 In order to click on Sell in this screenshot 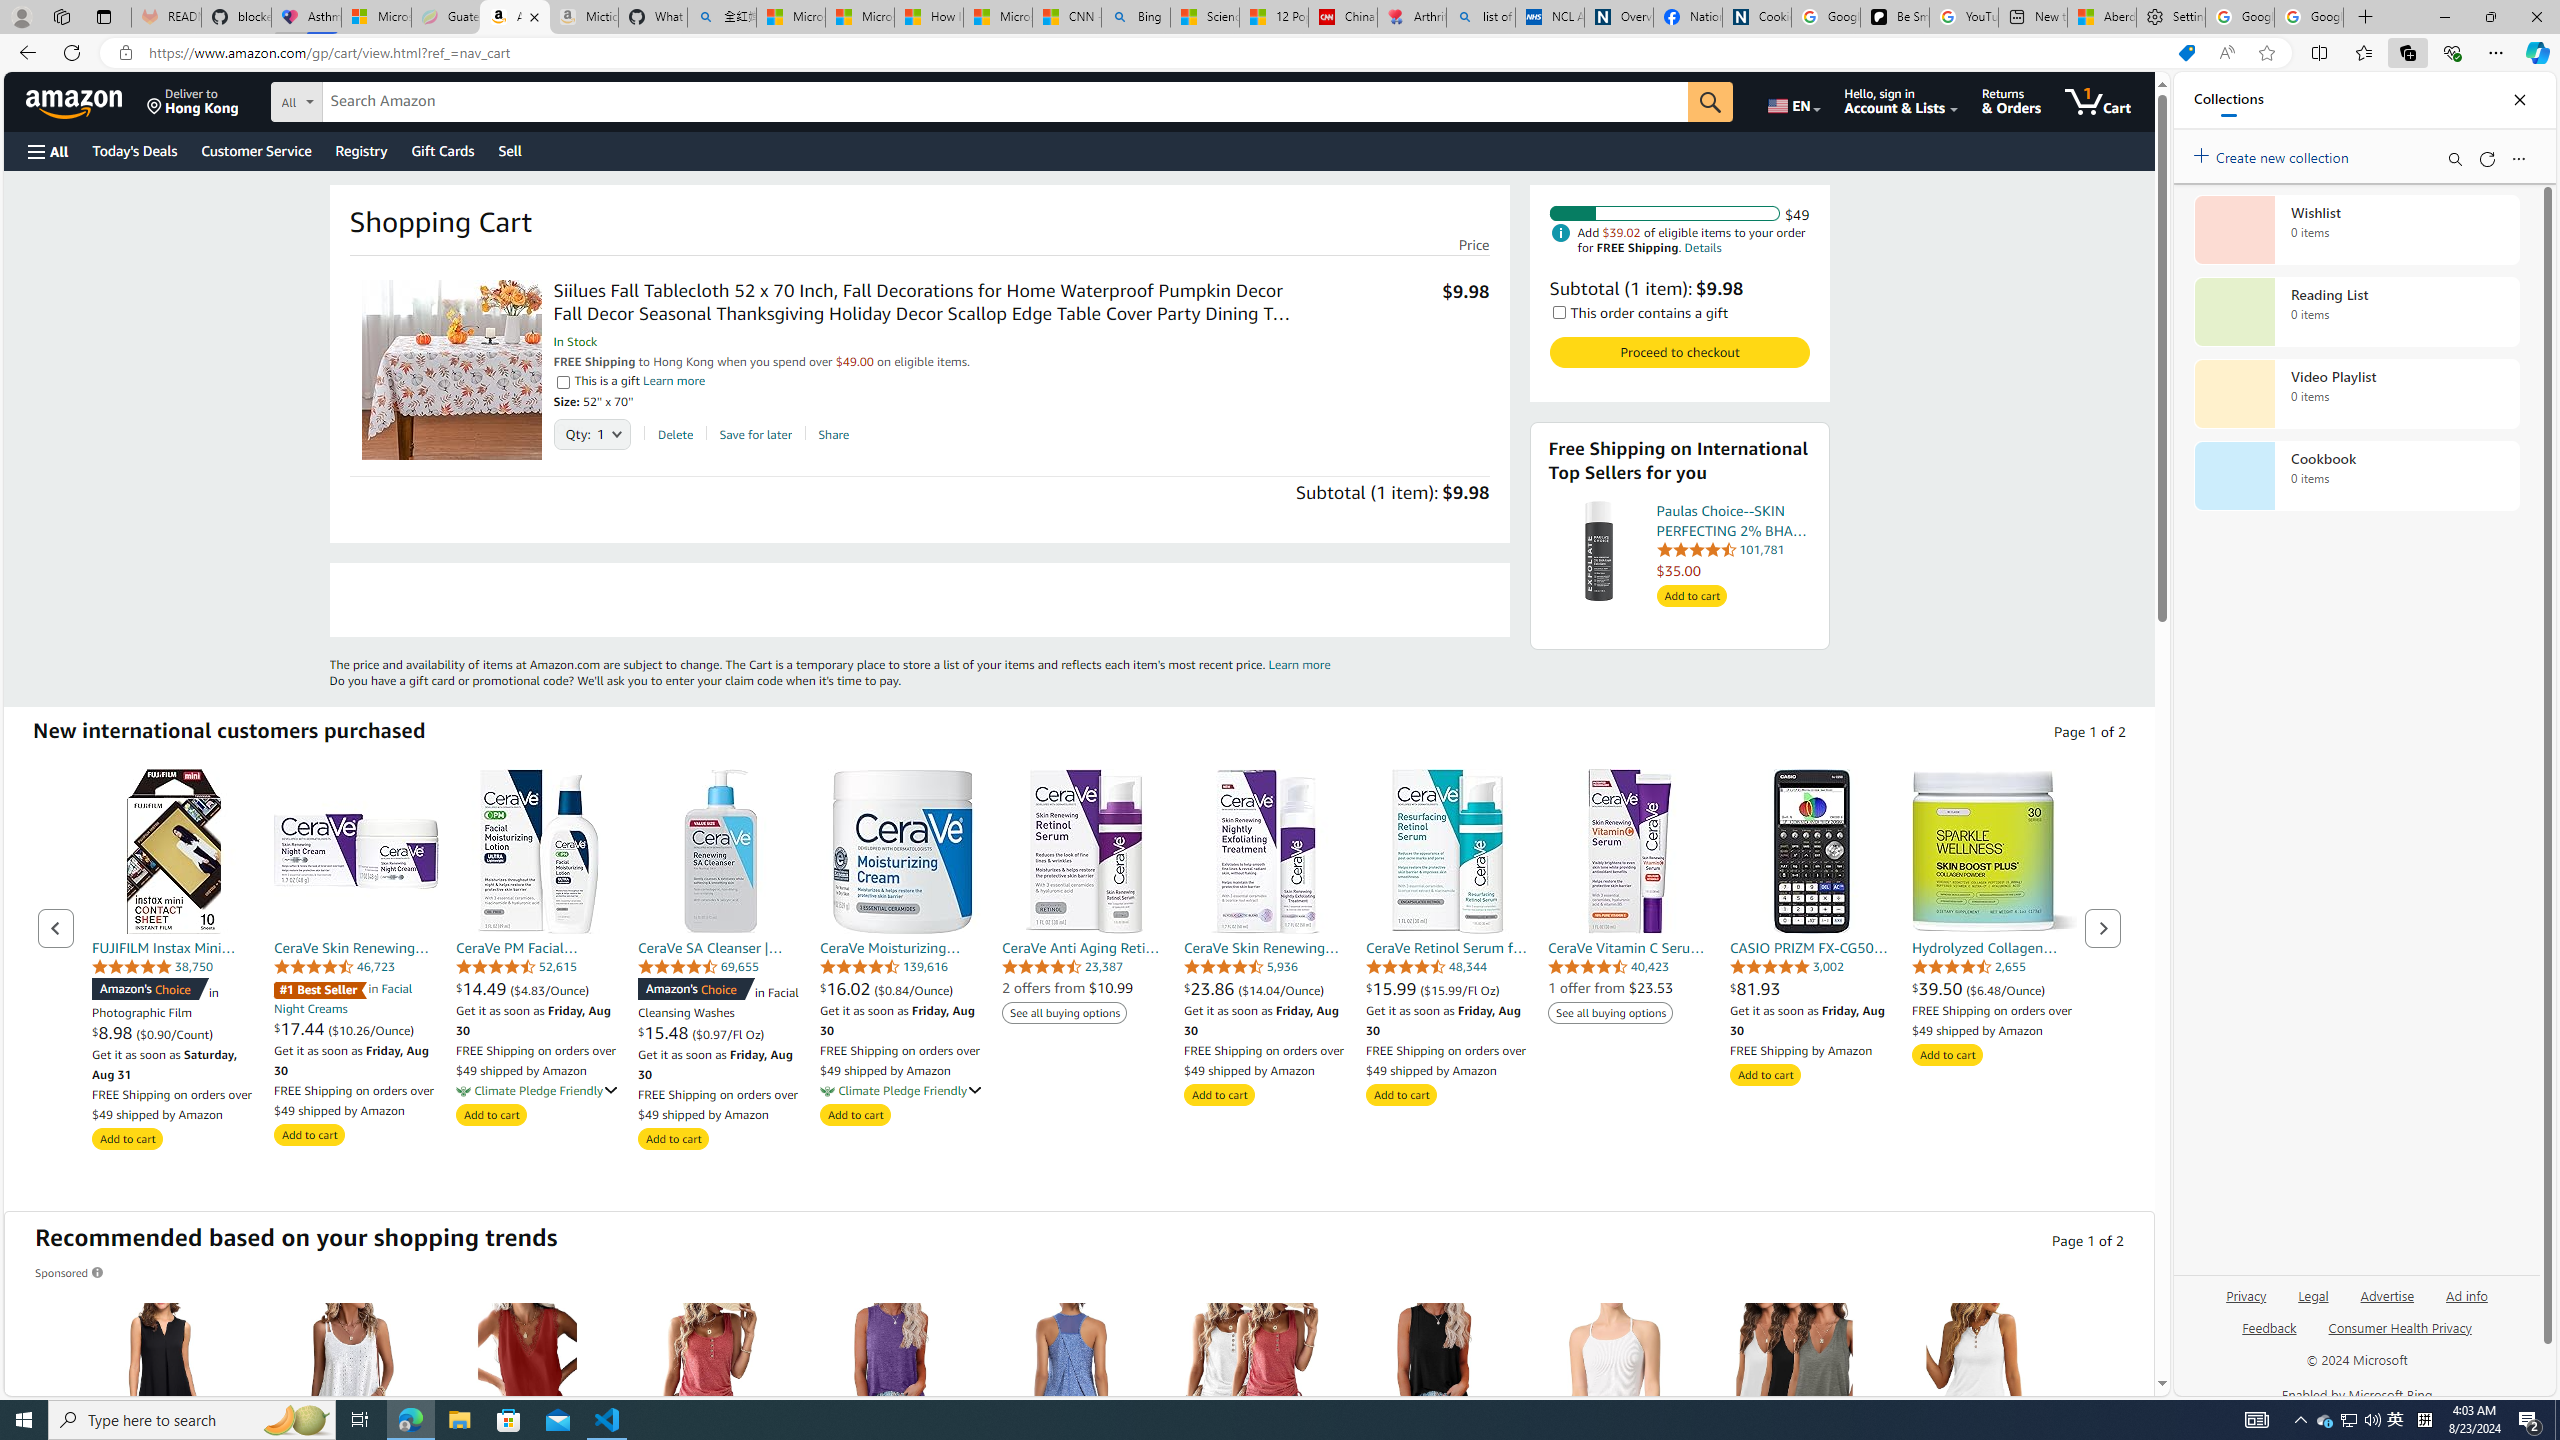, I will do `click(510, 150)`.